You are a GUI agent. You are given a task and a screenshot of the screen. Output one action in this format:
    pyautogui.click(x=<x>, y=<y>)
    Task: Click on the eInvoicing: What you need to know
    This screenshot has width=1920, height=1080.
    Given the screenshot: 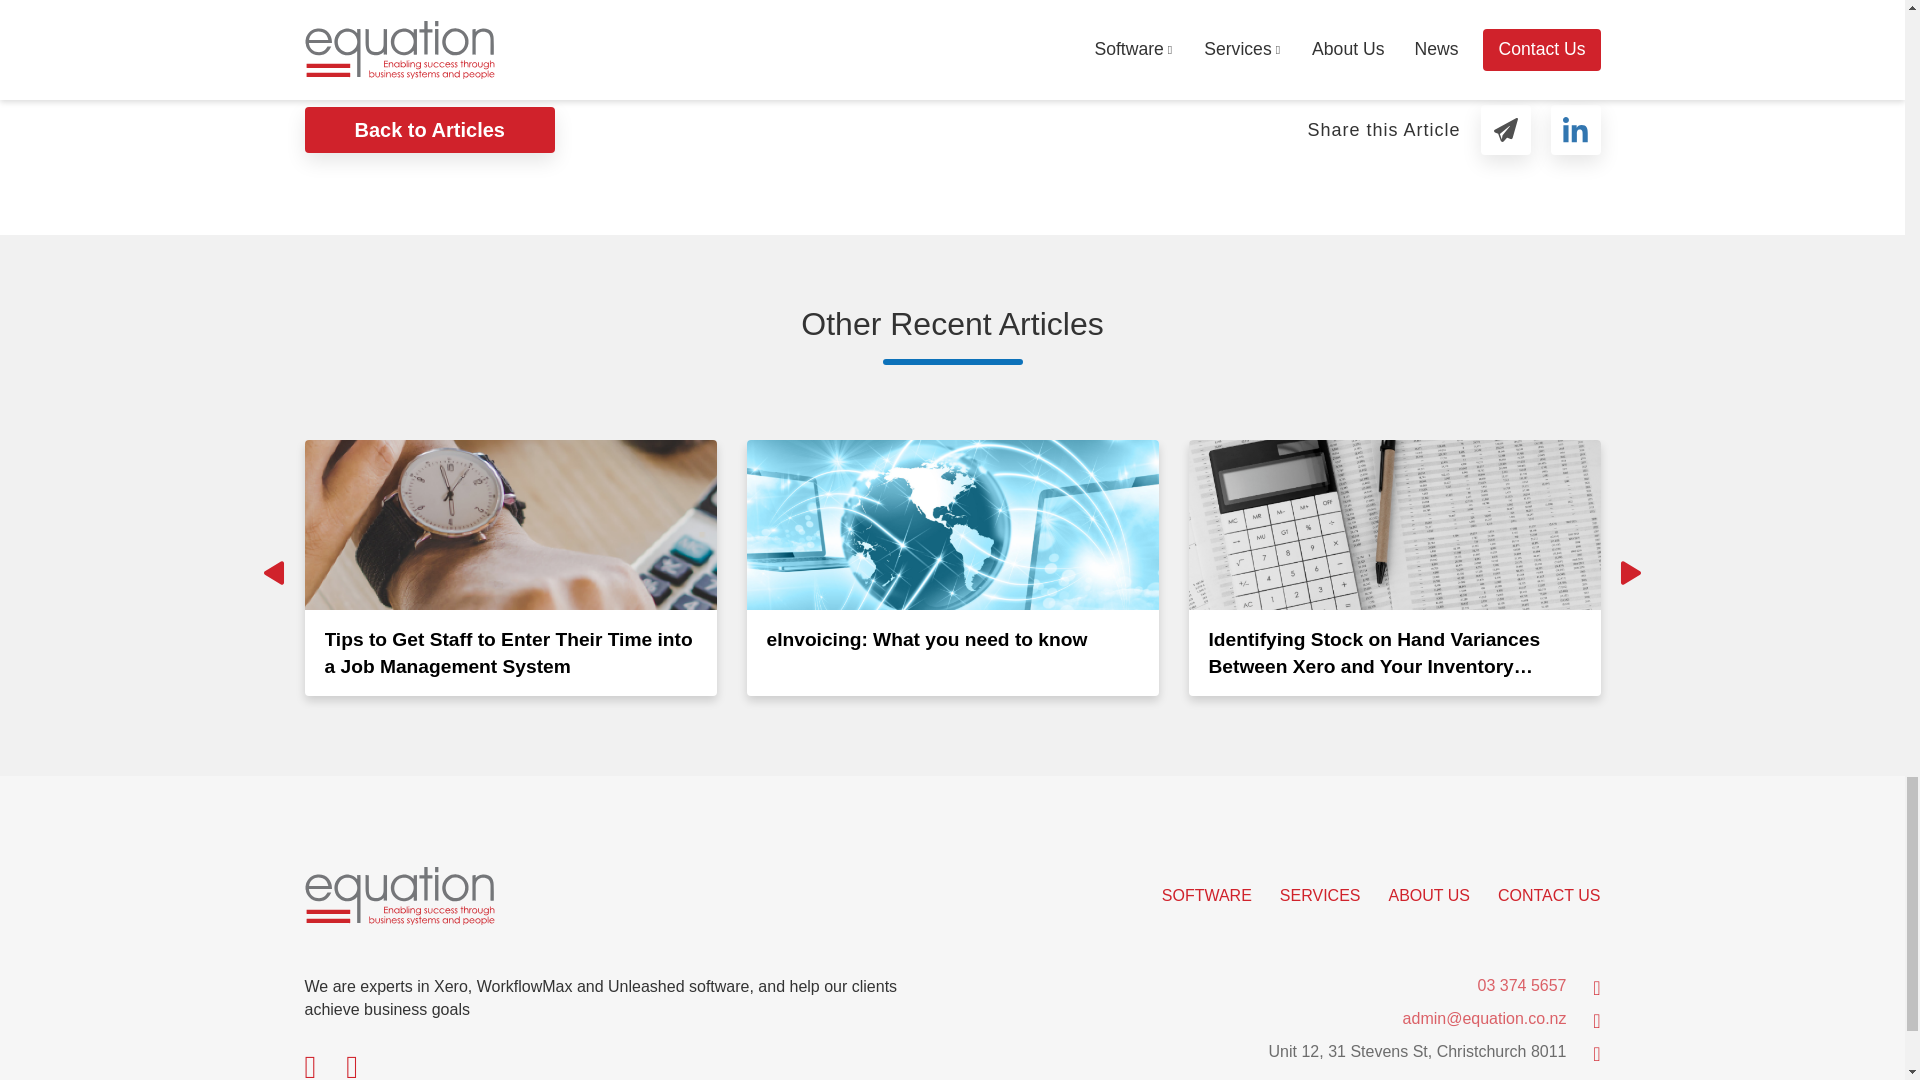 What is the action you would take?
    pyautogui.click(x=952, y=567)
    